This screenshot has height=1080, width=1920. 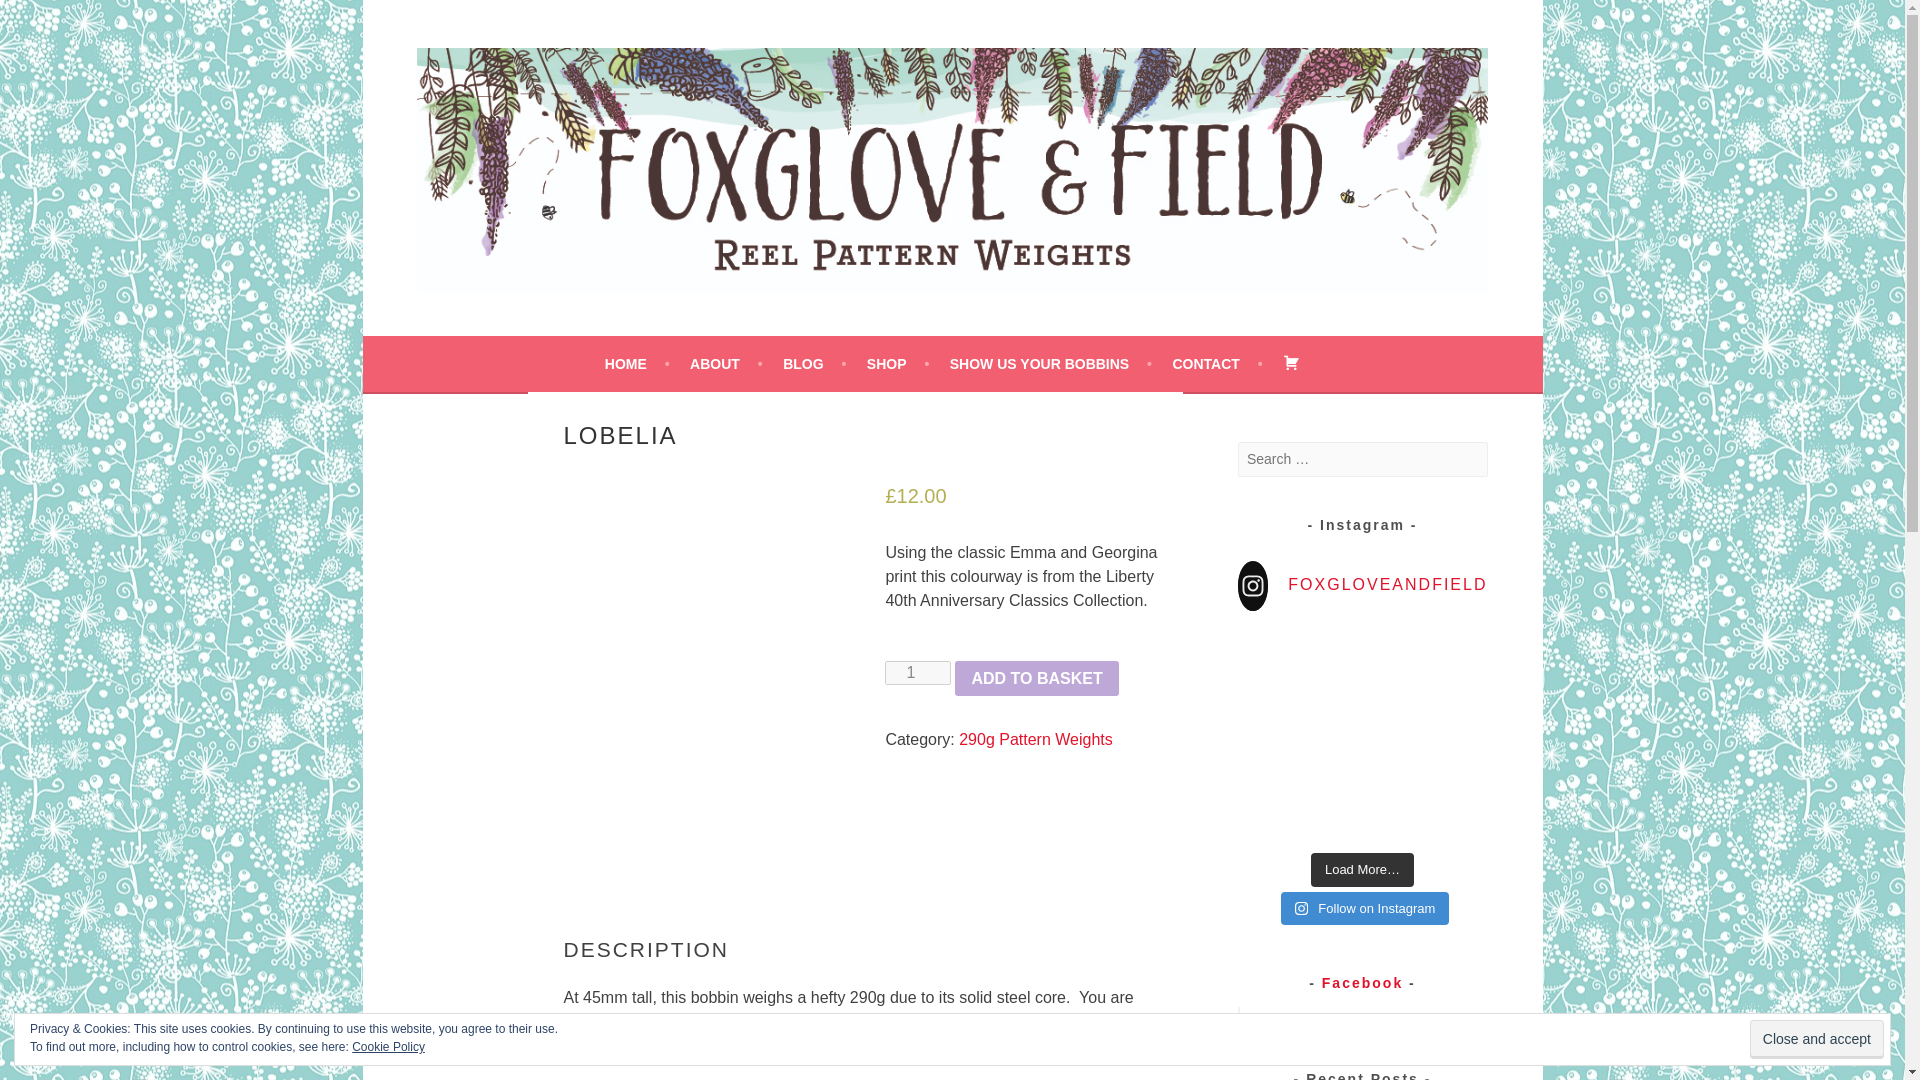 What do you see at coordinates (814, 364) in the screenshot?
I see `BLOG` at bounding box center [814, 364].